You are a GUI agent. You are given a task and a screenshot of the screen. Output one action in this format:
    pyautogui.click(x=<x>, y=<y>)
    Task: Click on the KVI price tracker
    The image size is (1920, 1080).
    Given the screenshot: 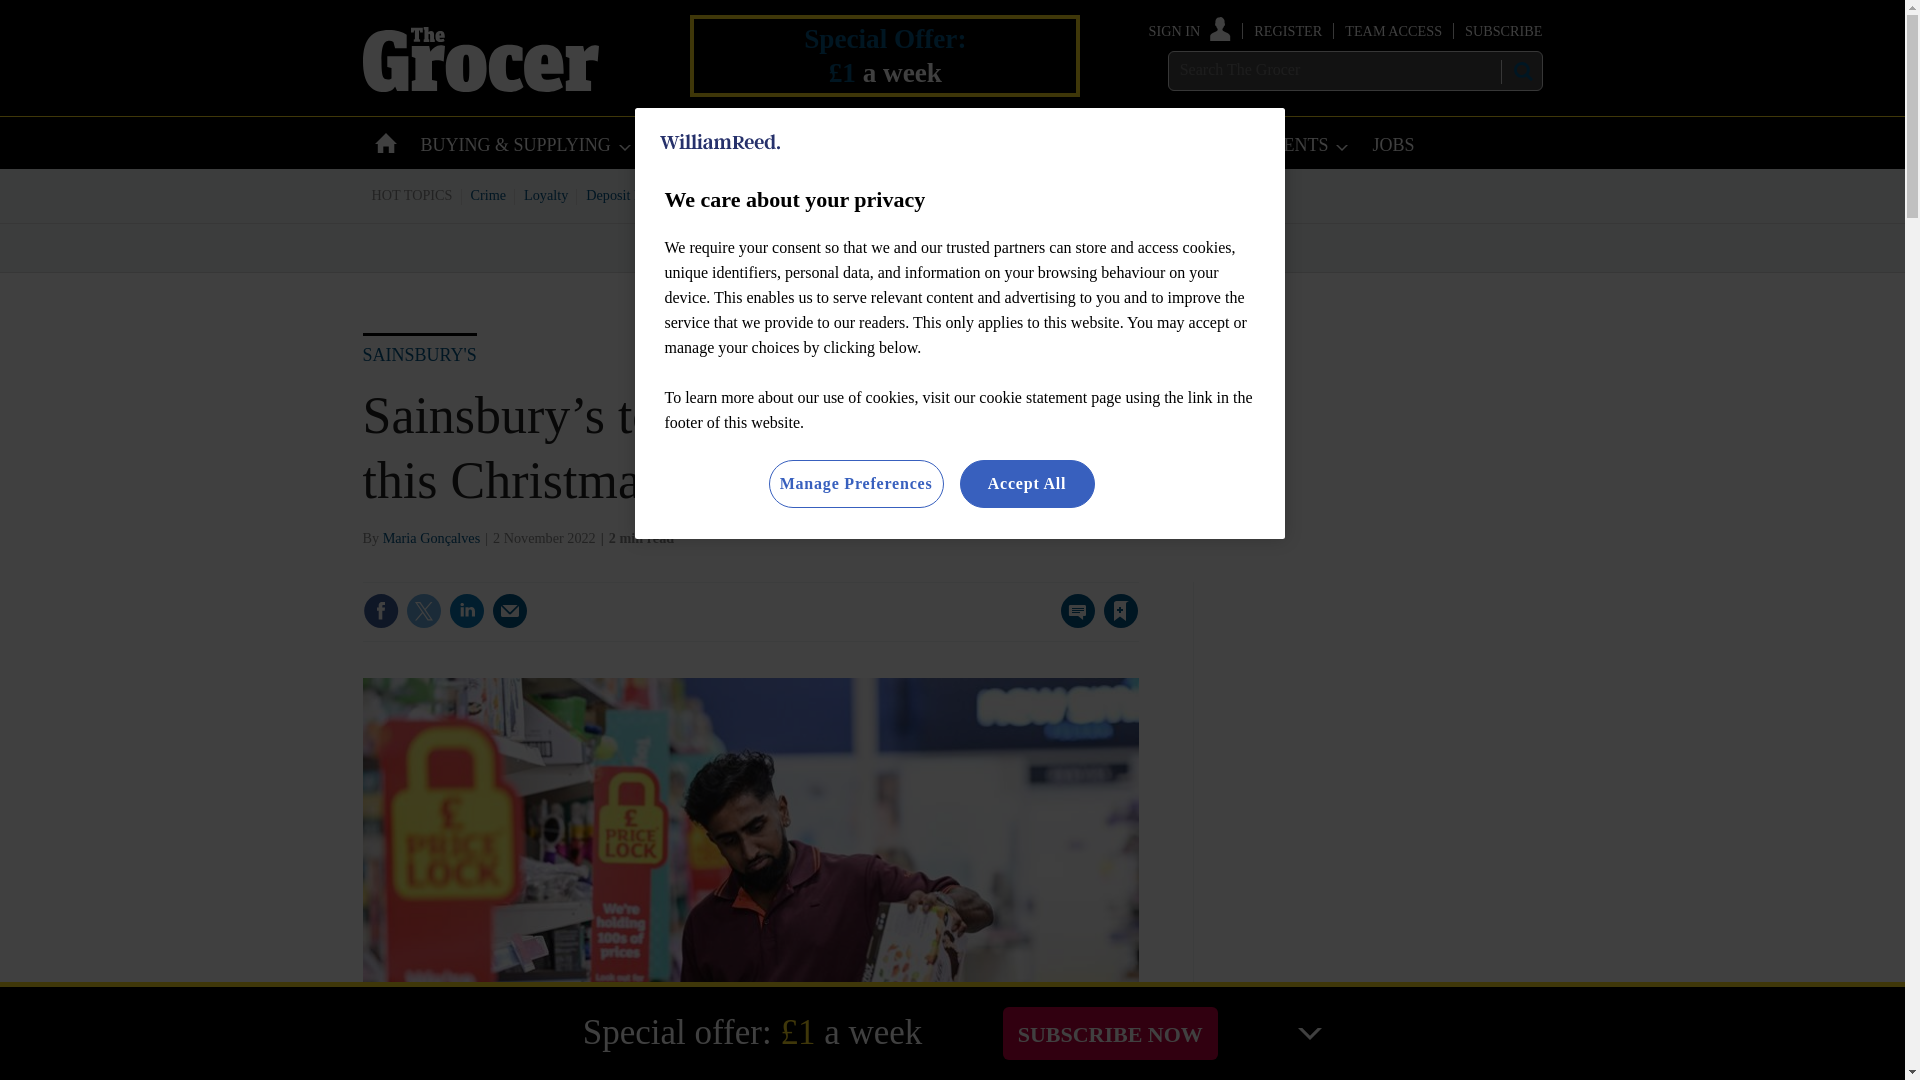 What is the action you would take?
    pyautogui.click(x=794, y=194)
    